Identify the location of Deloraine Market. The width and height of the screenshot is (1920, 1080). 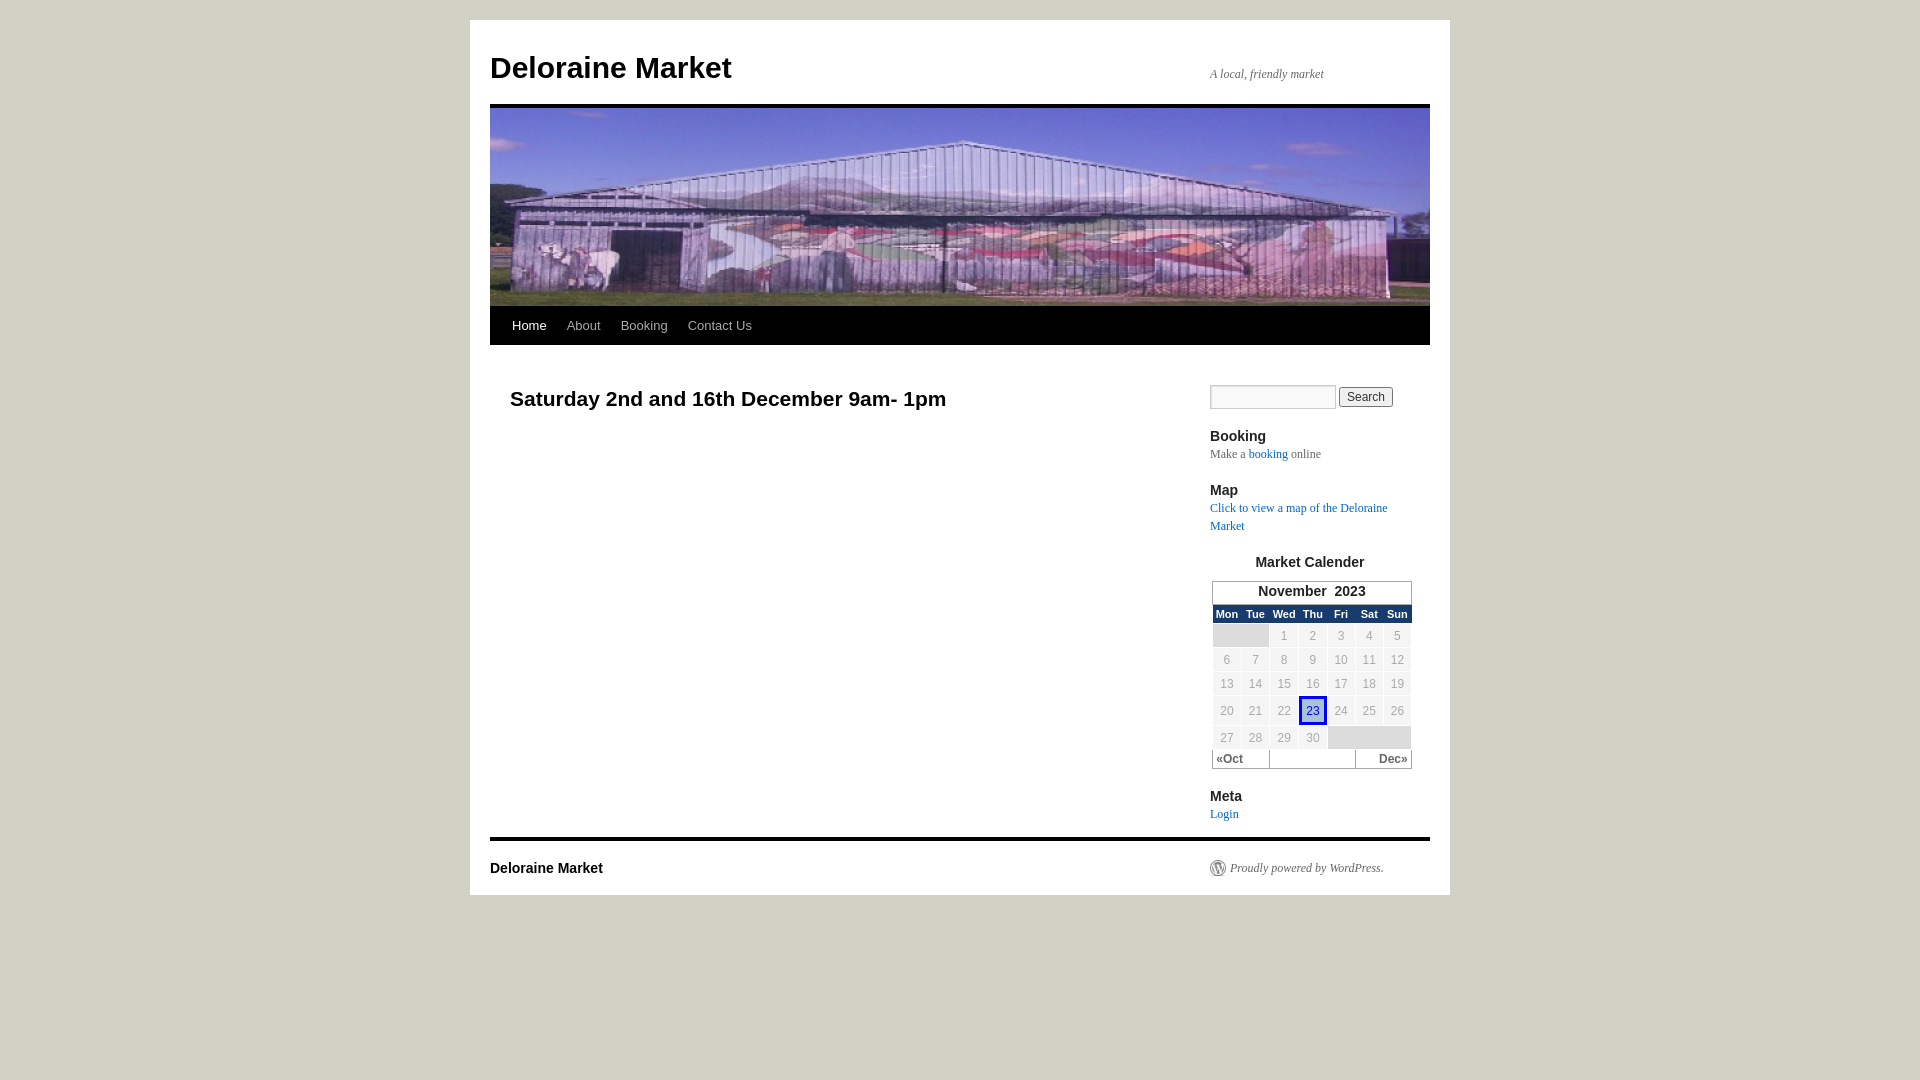
(610, 68).